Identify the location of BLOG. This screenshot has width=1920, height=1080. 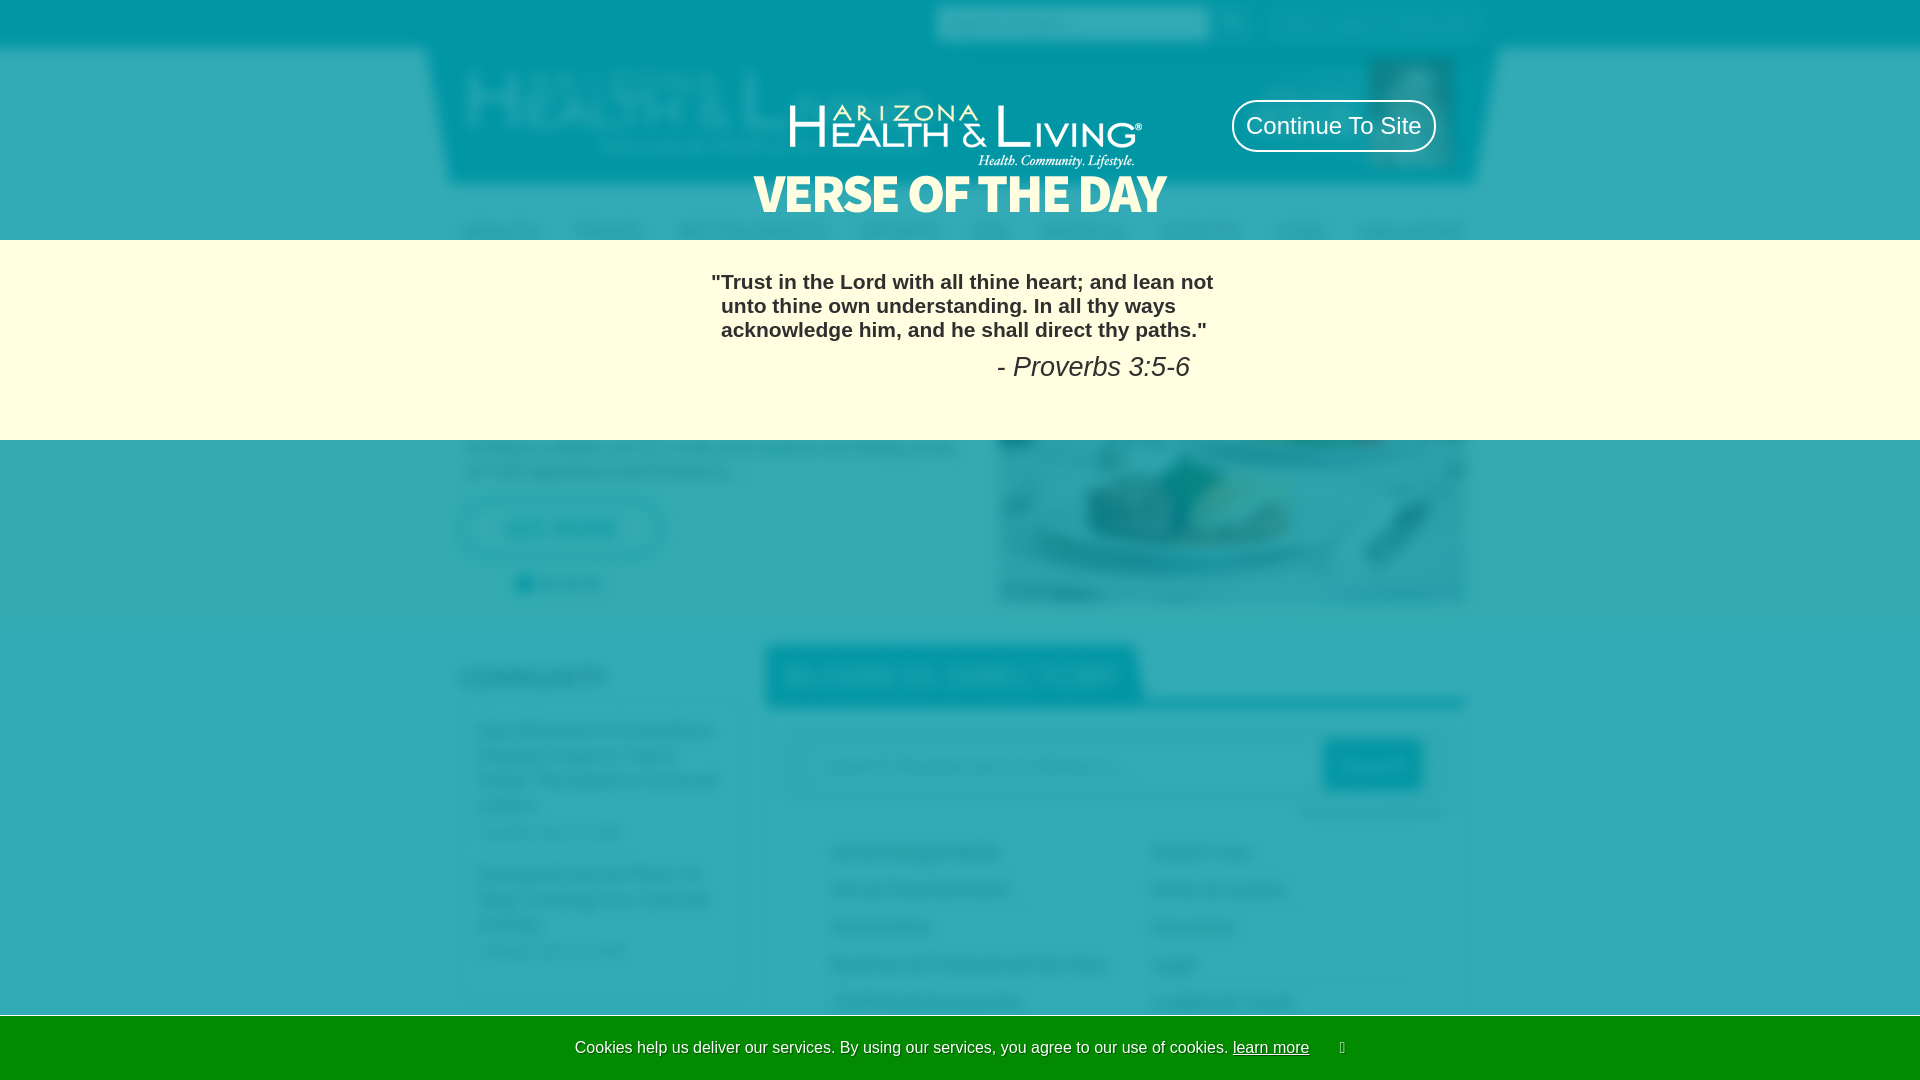
(1452, 212).